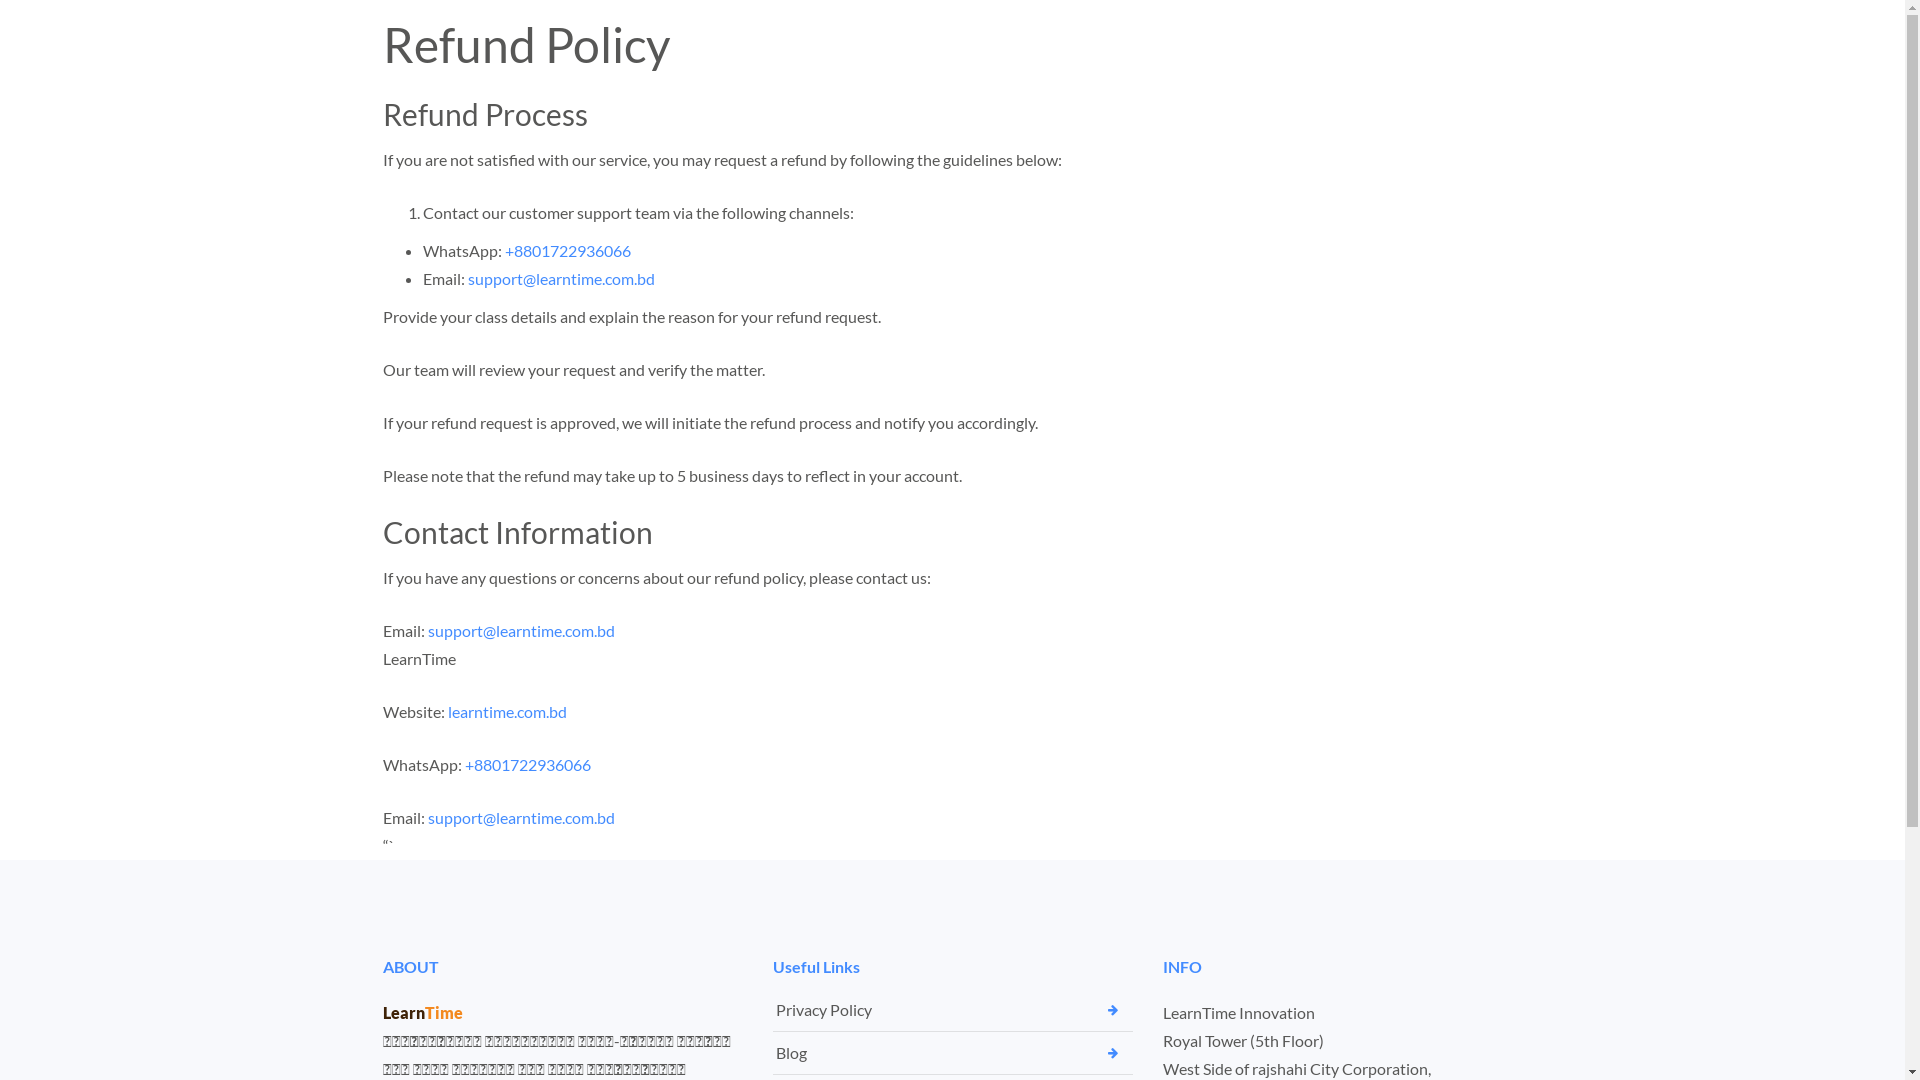 The width and height of the screenshot is (1920, 1080). I want to click on support@learntime.com.bd, so click(562, 278).